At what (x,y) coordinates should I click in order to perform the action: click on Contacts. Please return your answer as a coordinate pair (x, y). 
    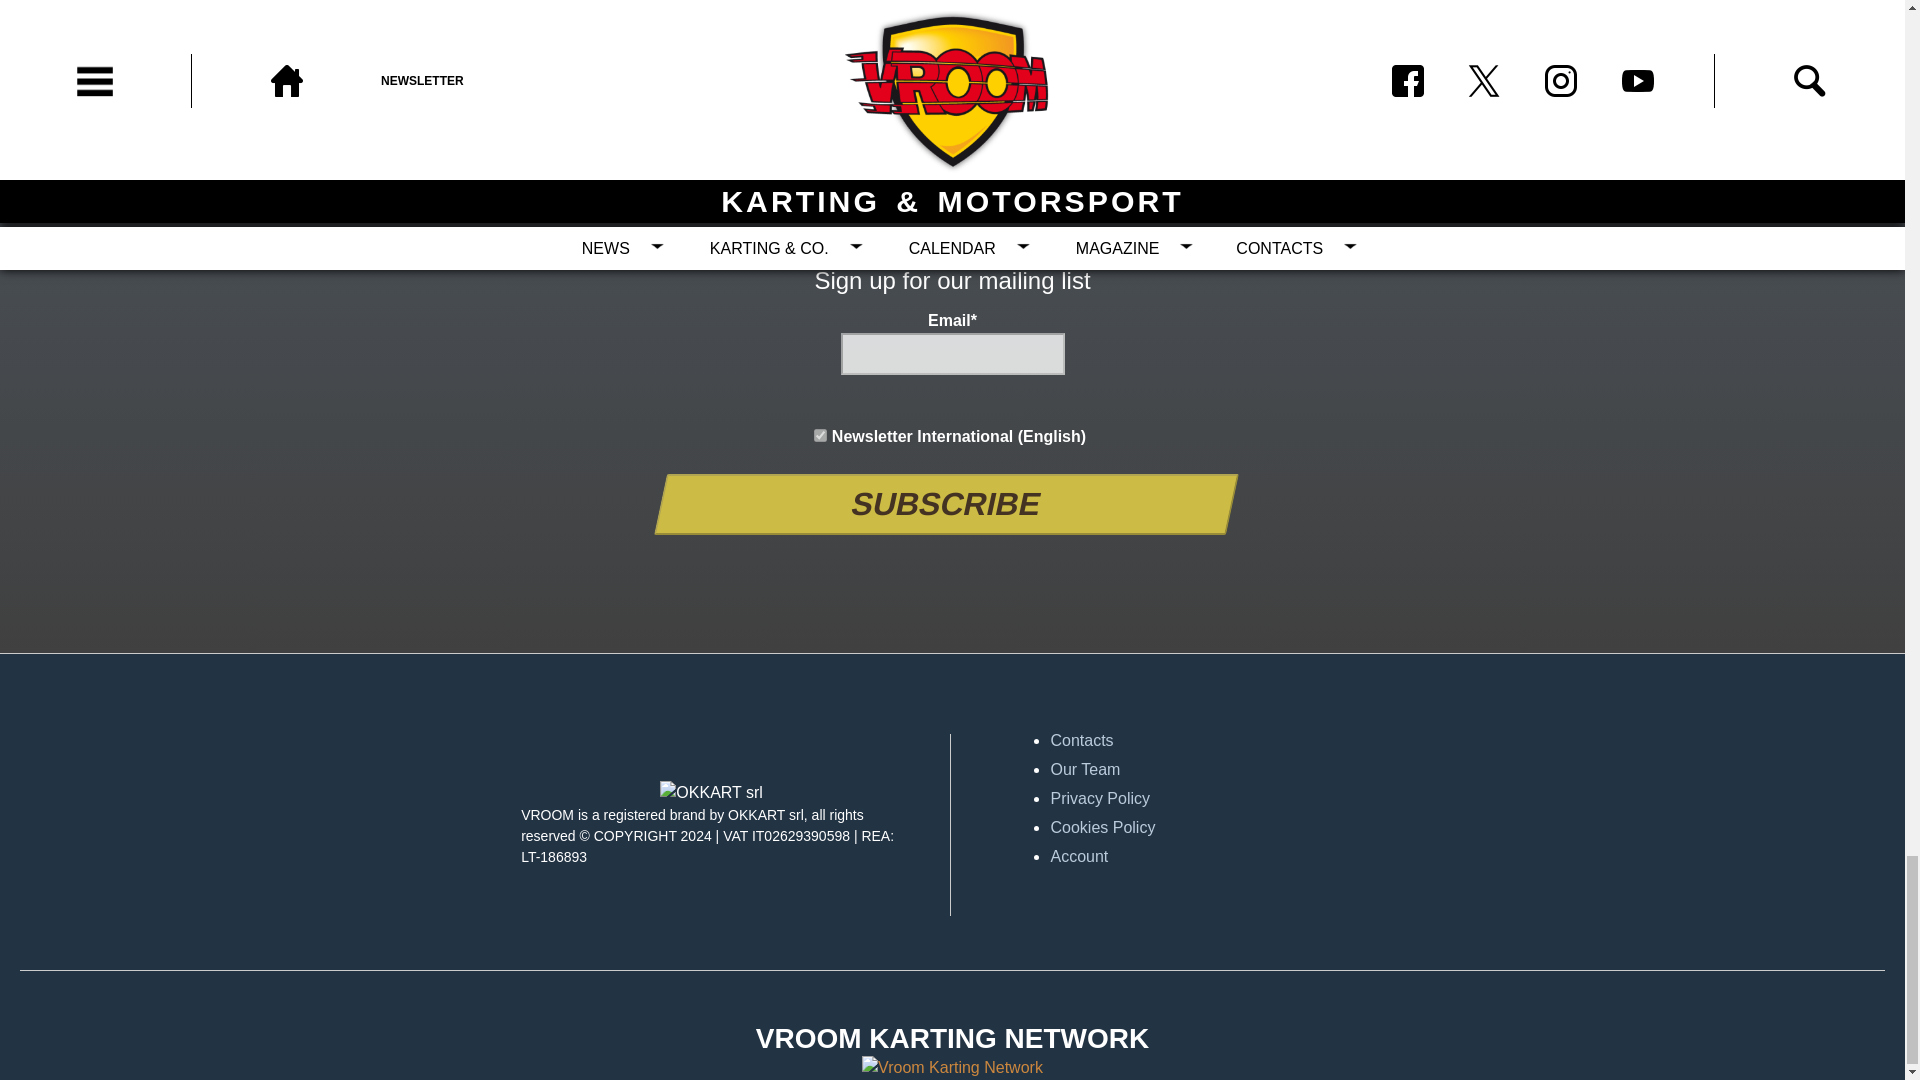
    Looking at the image, I should click on (1240, 740).